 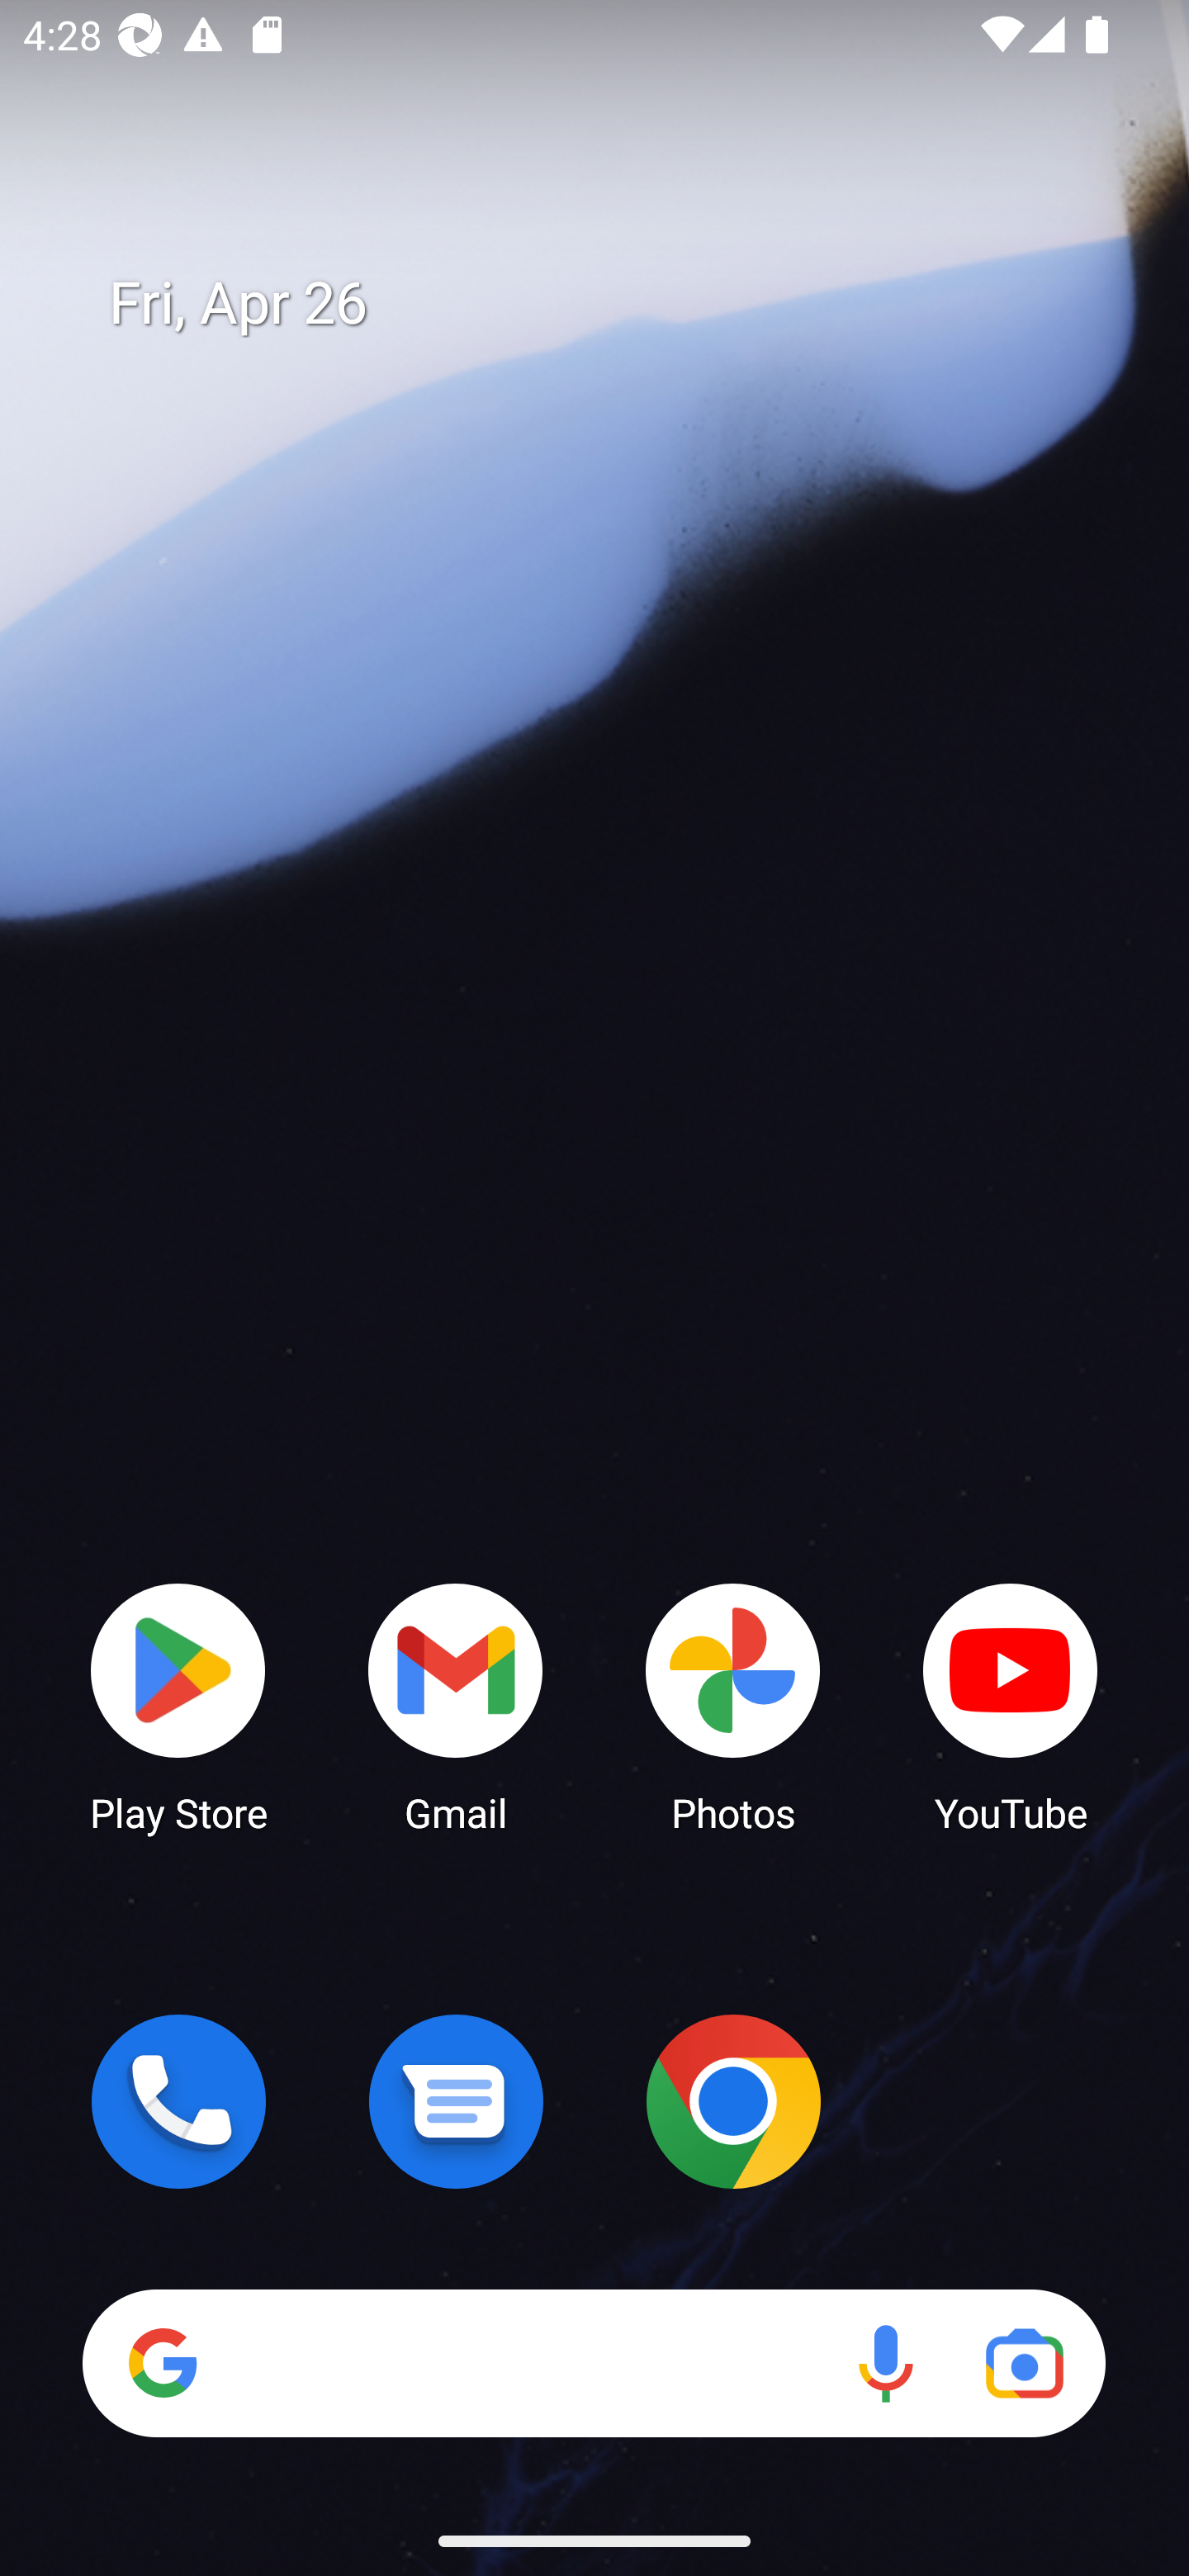 I want to click on Google Lens, so click(x=1024, y=2363).